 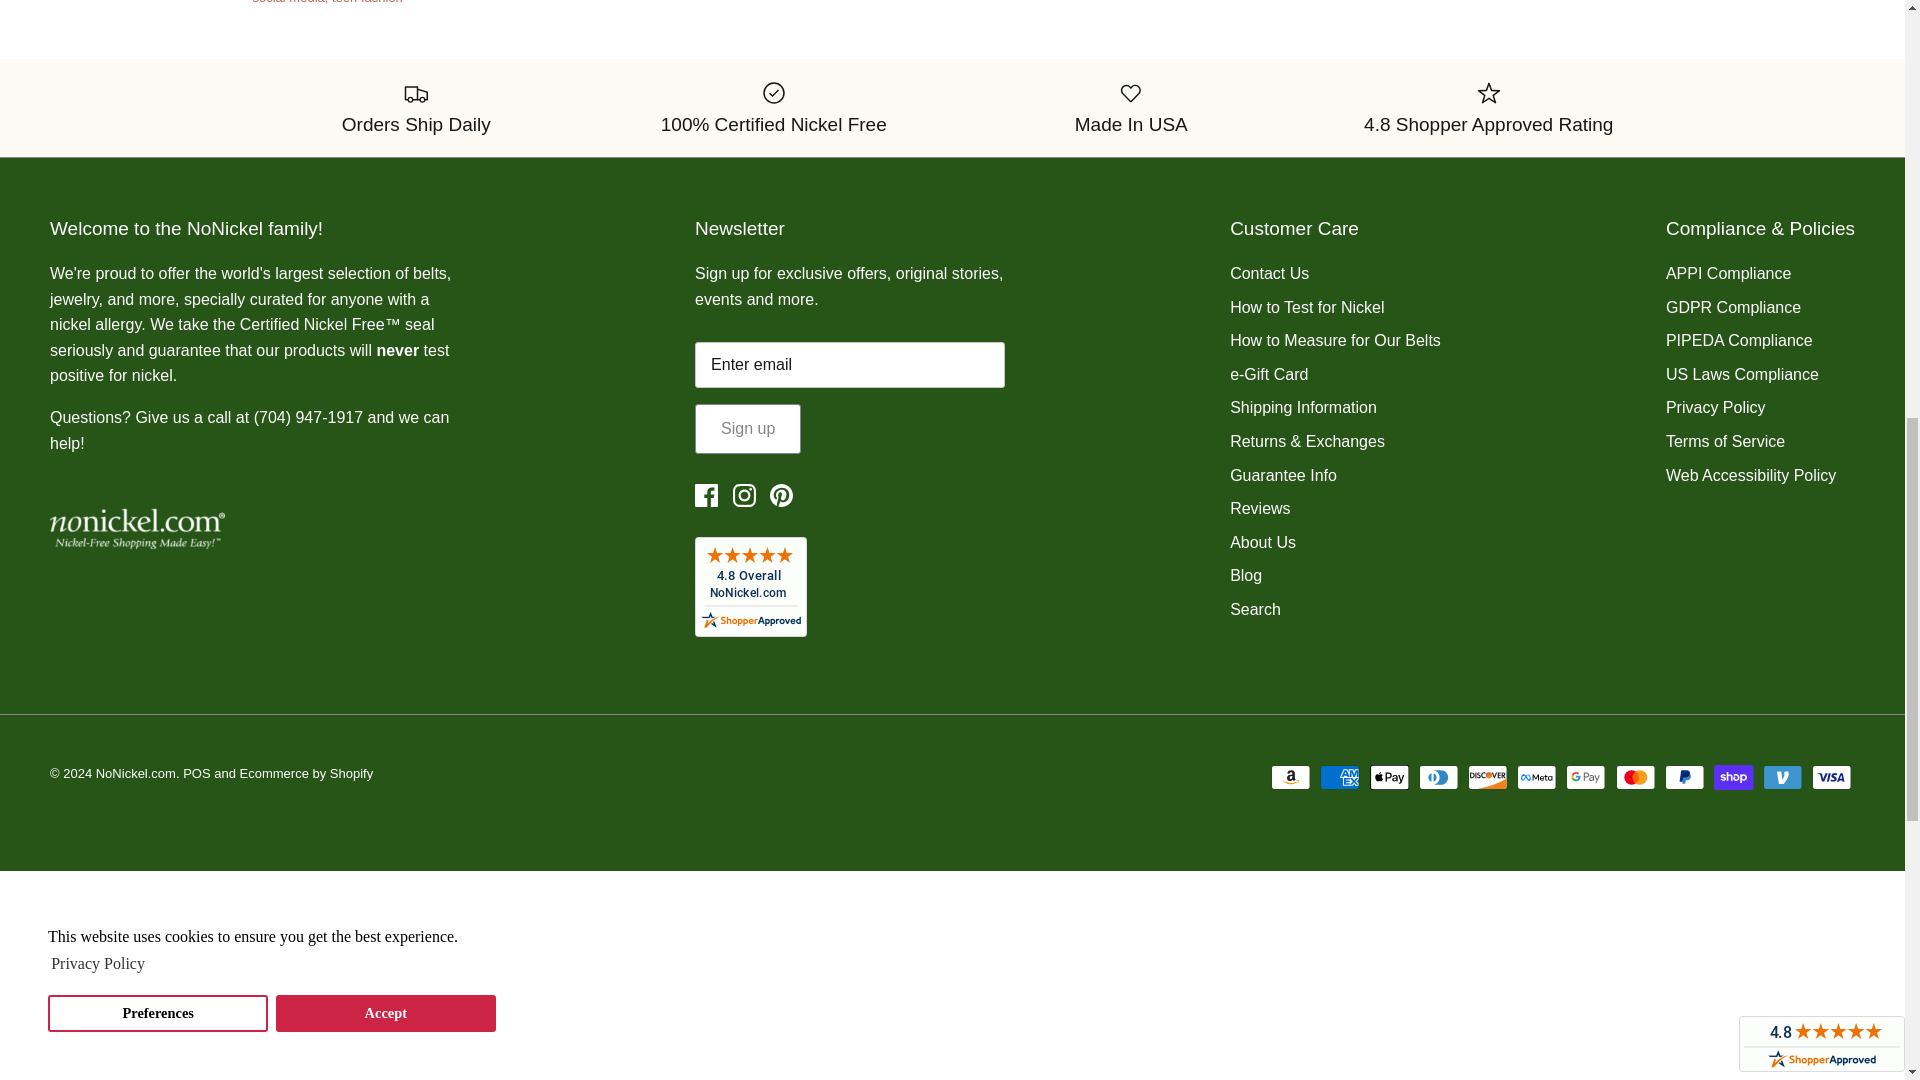 What do you see at coordinates (744, 494) in the screenshot?
I see `Instagram` at bounding box center [744, 494].